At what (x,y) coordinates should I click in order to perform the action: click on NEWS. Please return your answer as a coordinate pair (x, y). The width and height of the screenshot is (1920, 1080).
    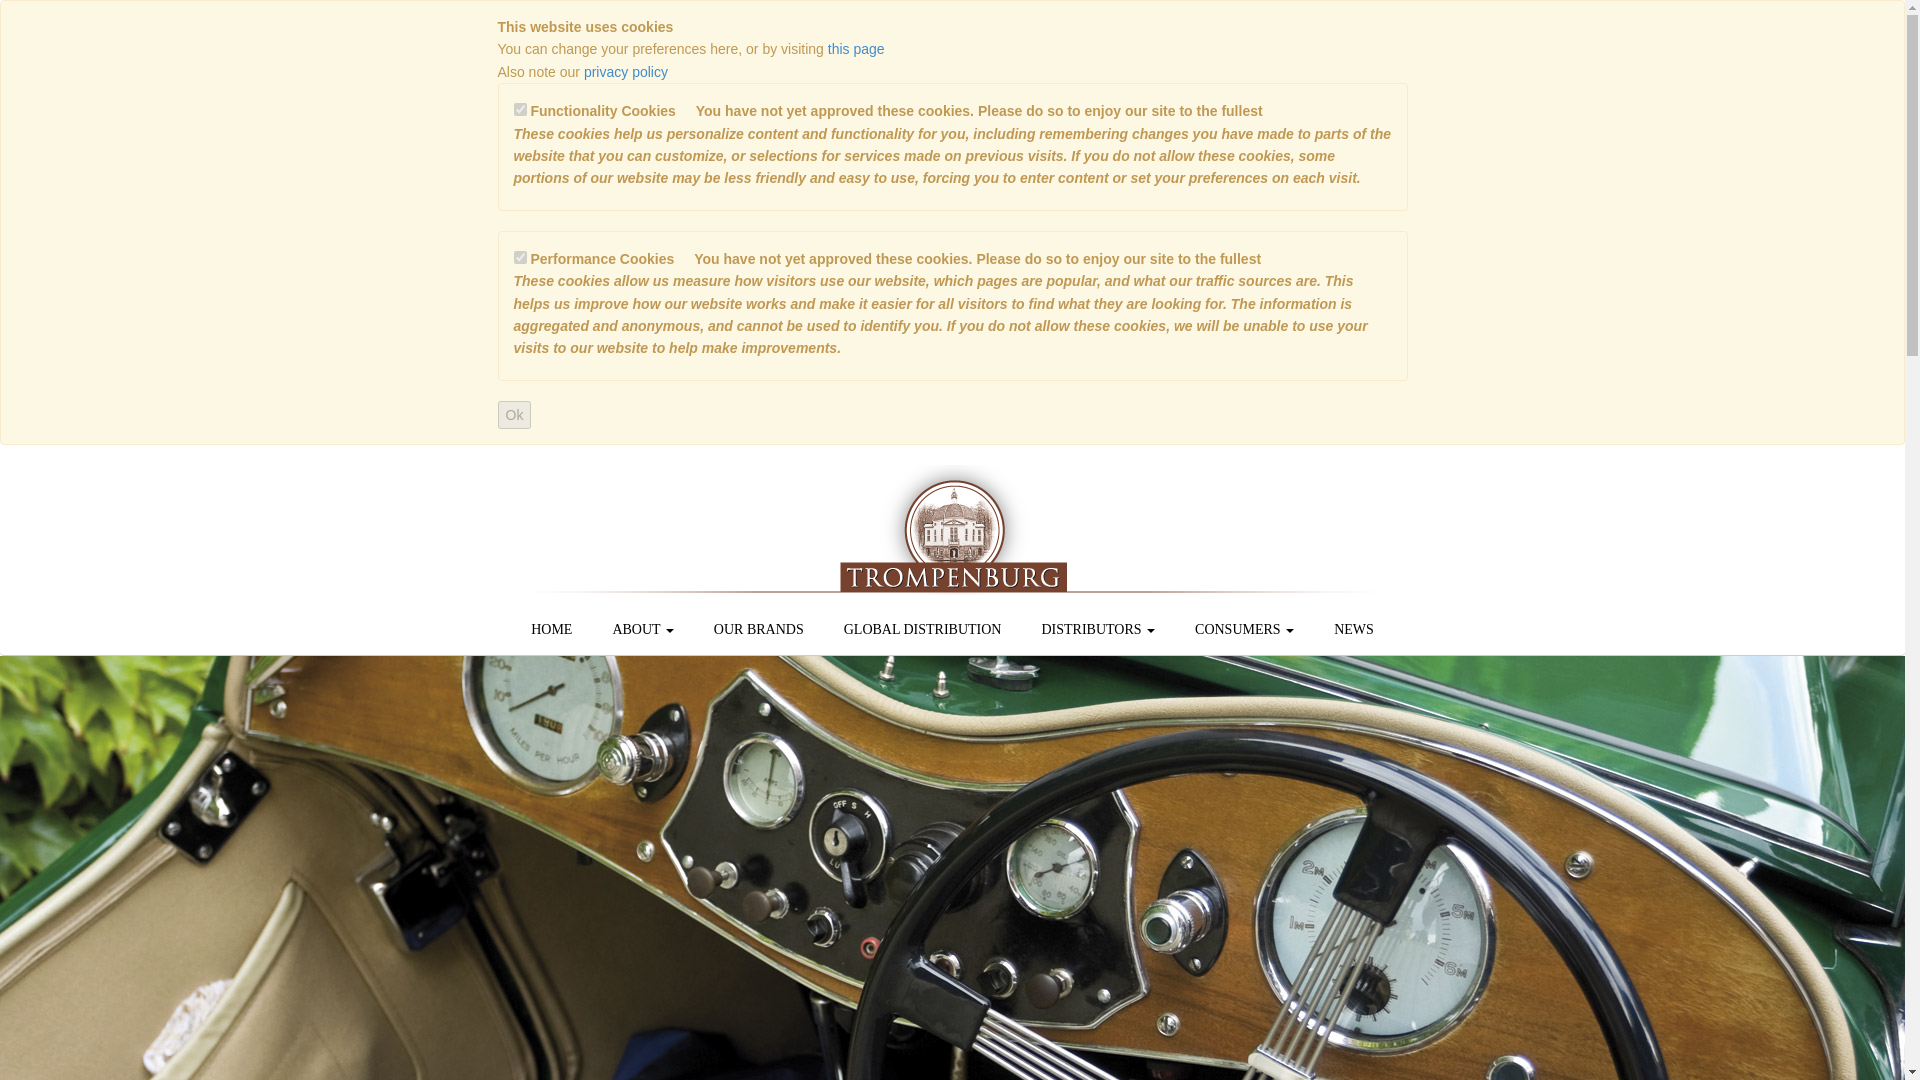
    Looking at the image, I should click on (1353, 629).